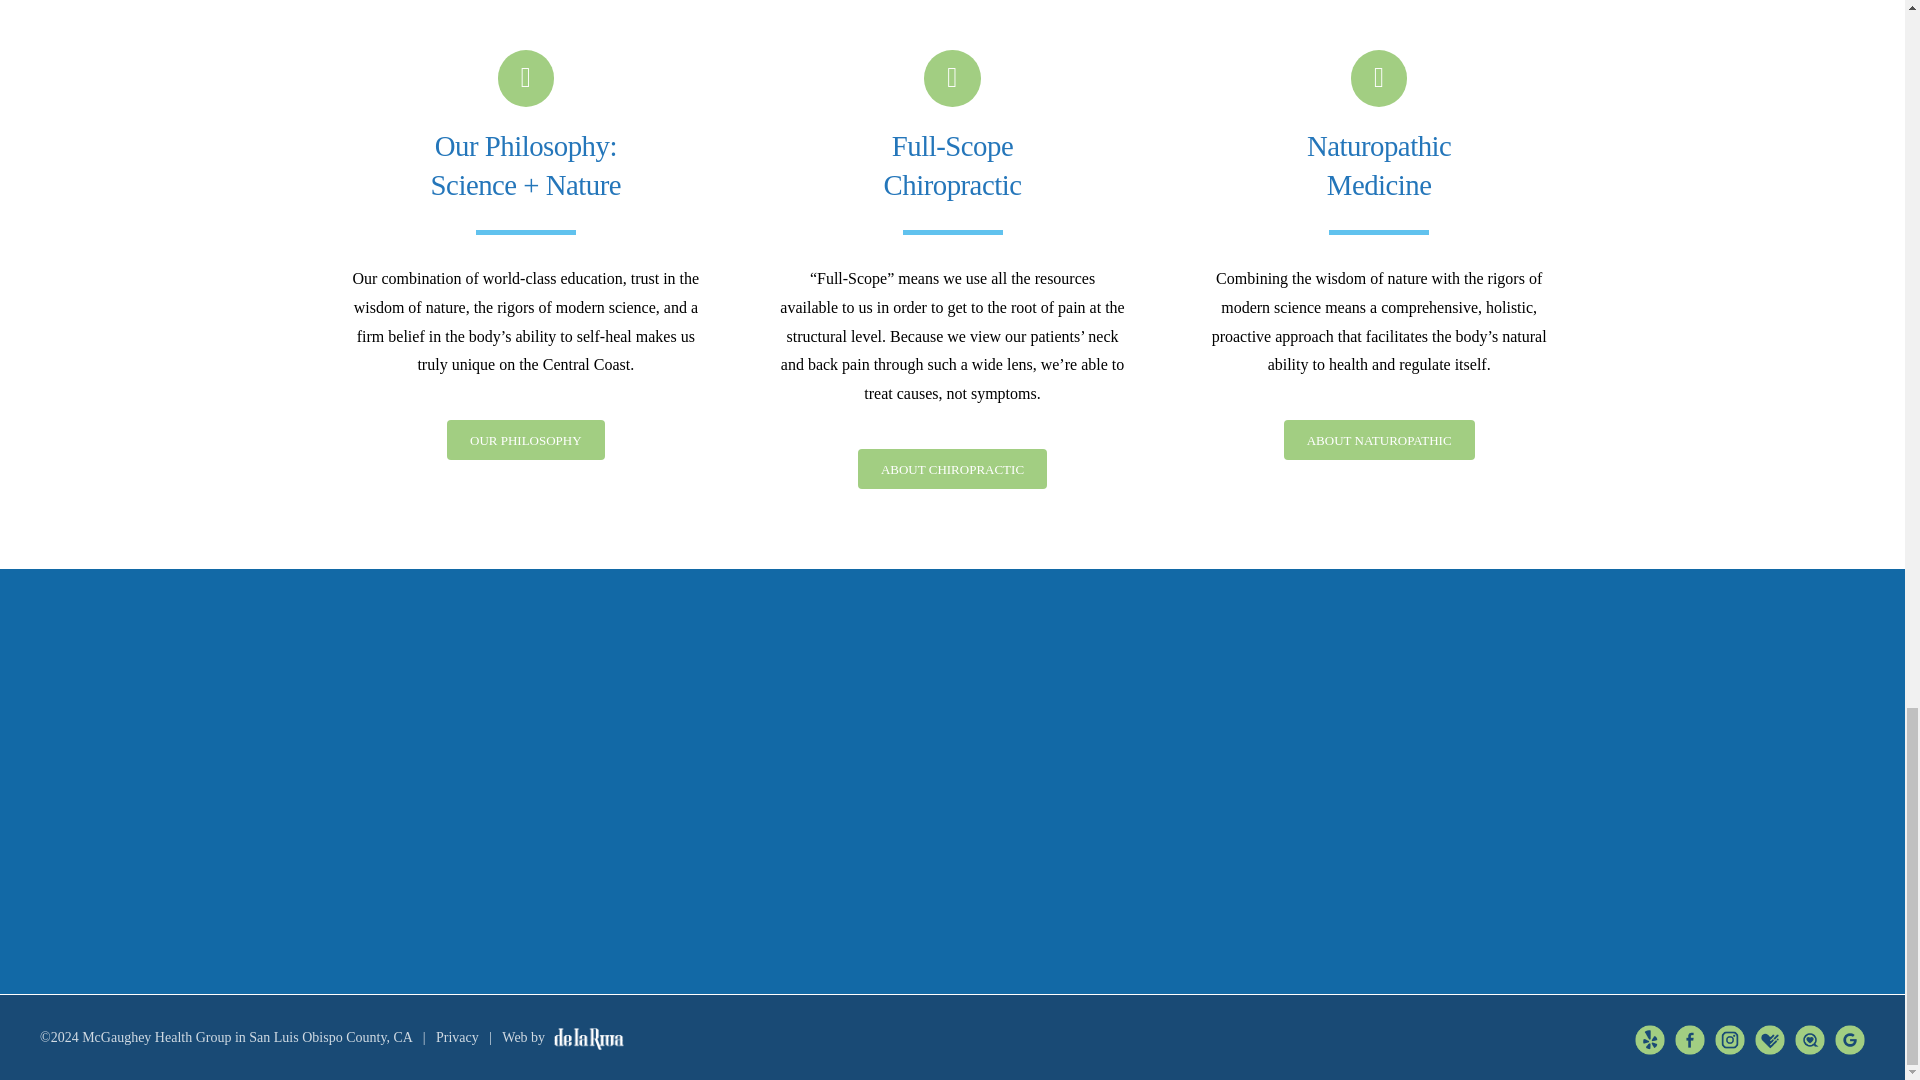  Describe the element at coordinates (1379, 440) in the screenshot. I see `ABOUT NATUROPATHIC` at that location.